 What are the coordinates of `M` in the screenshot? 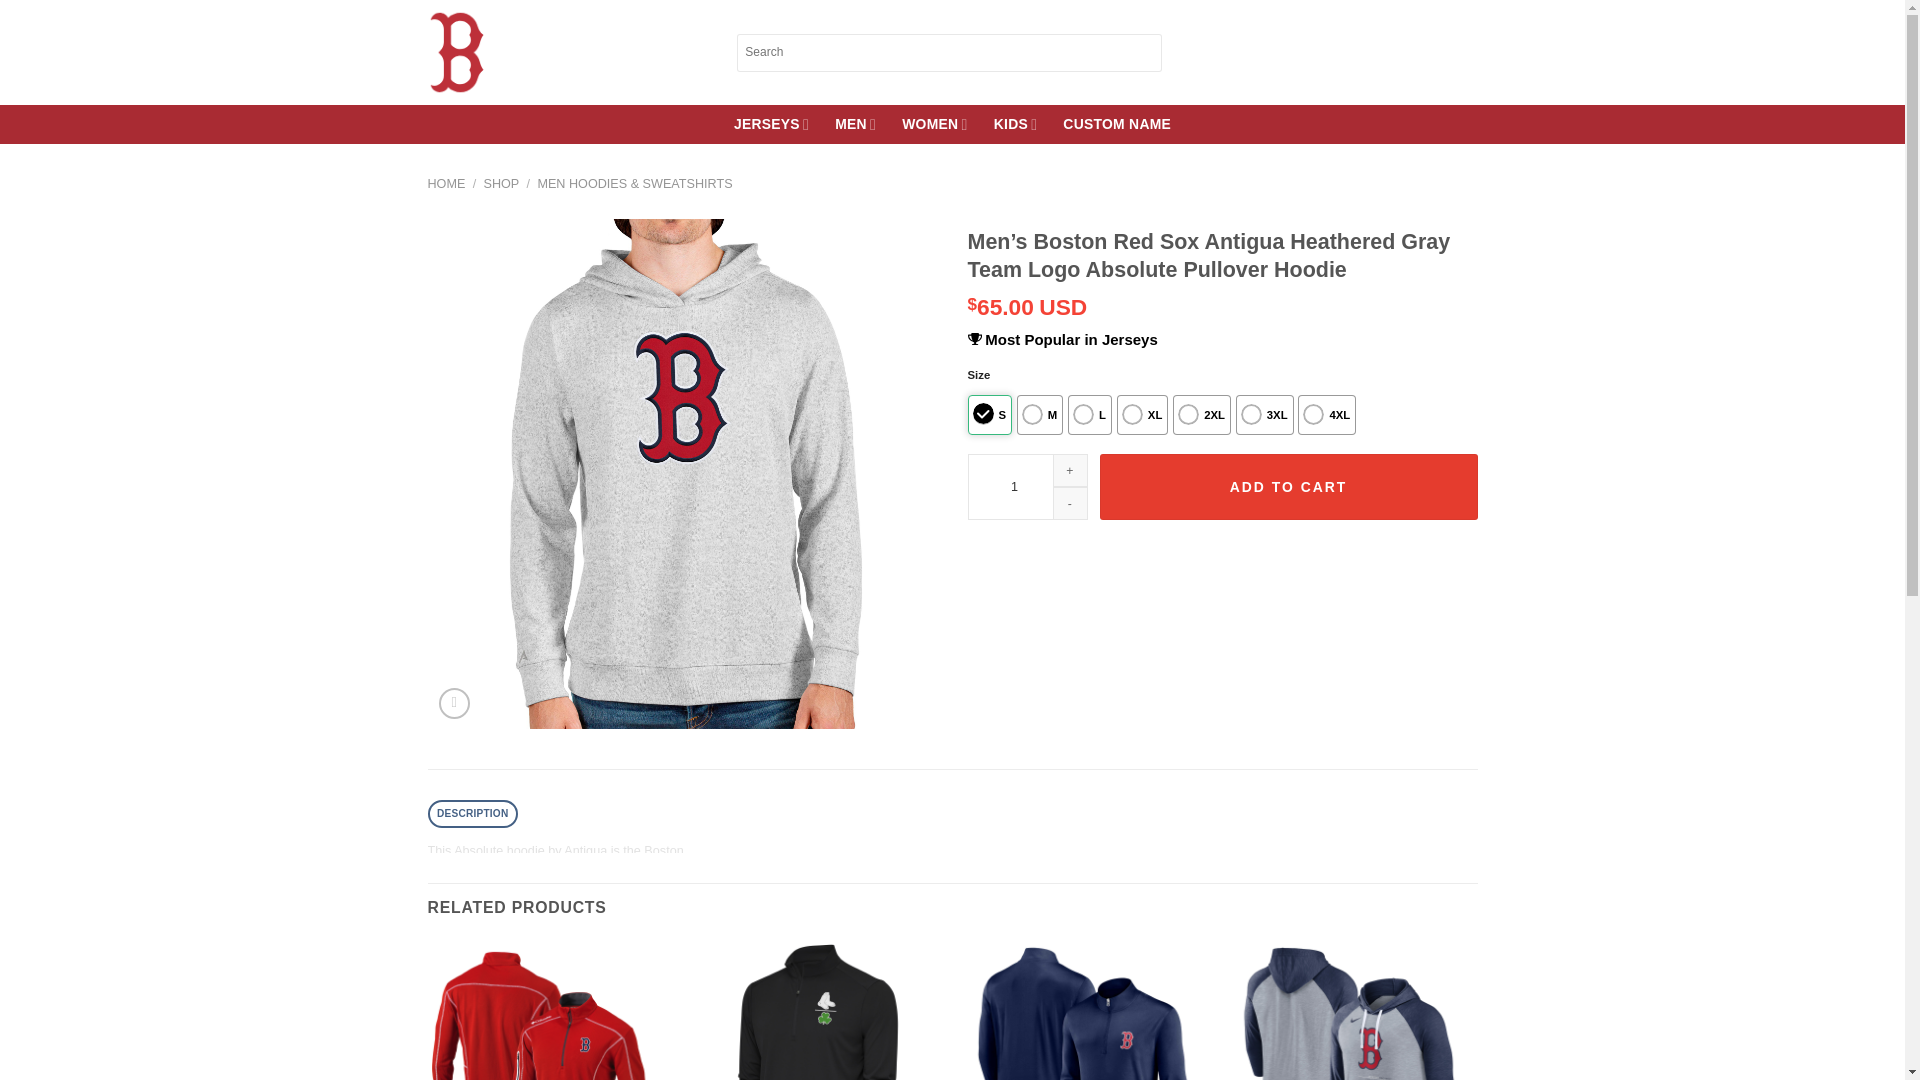 It's located at (1040, 415).